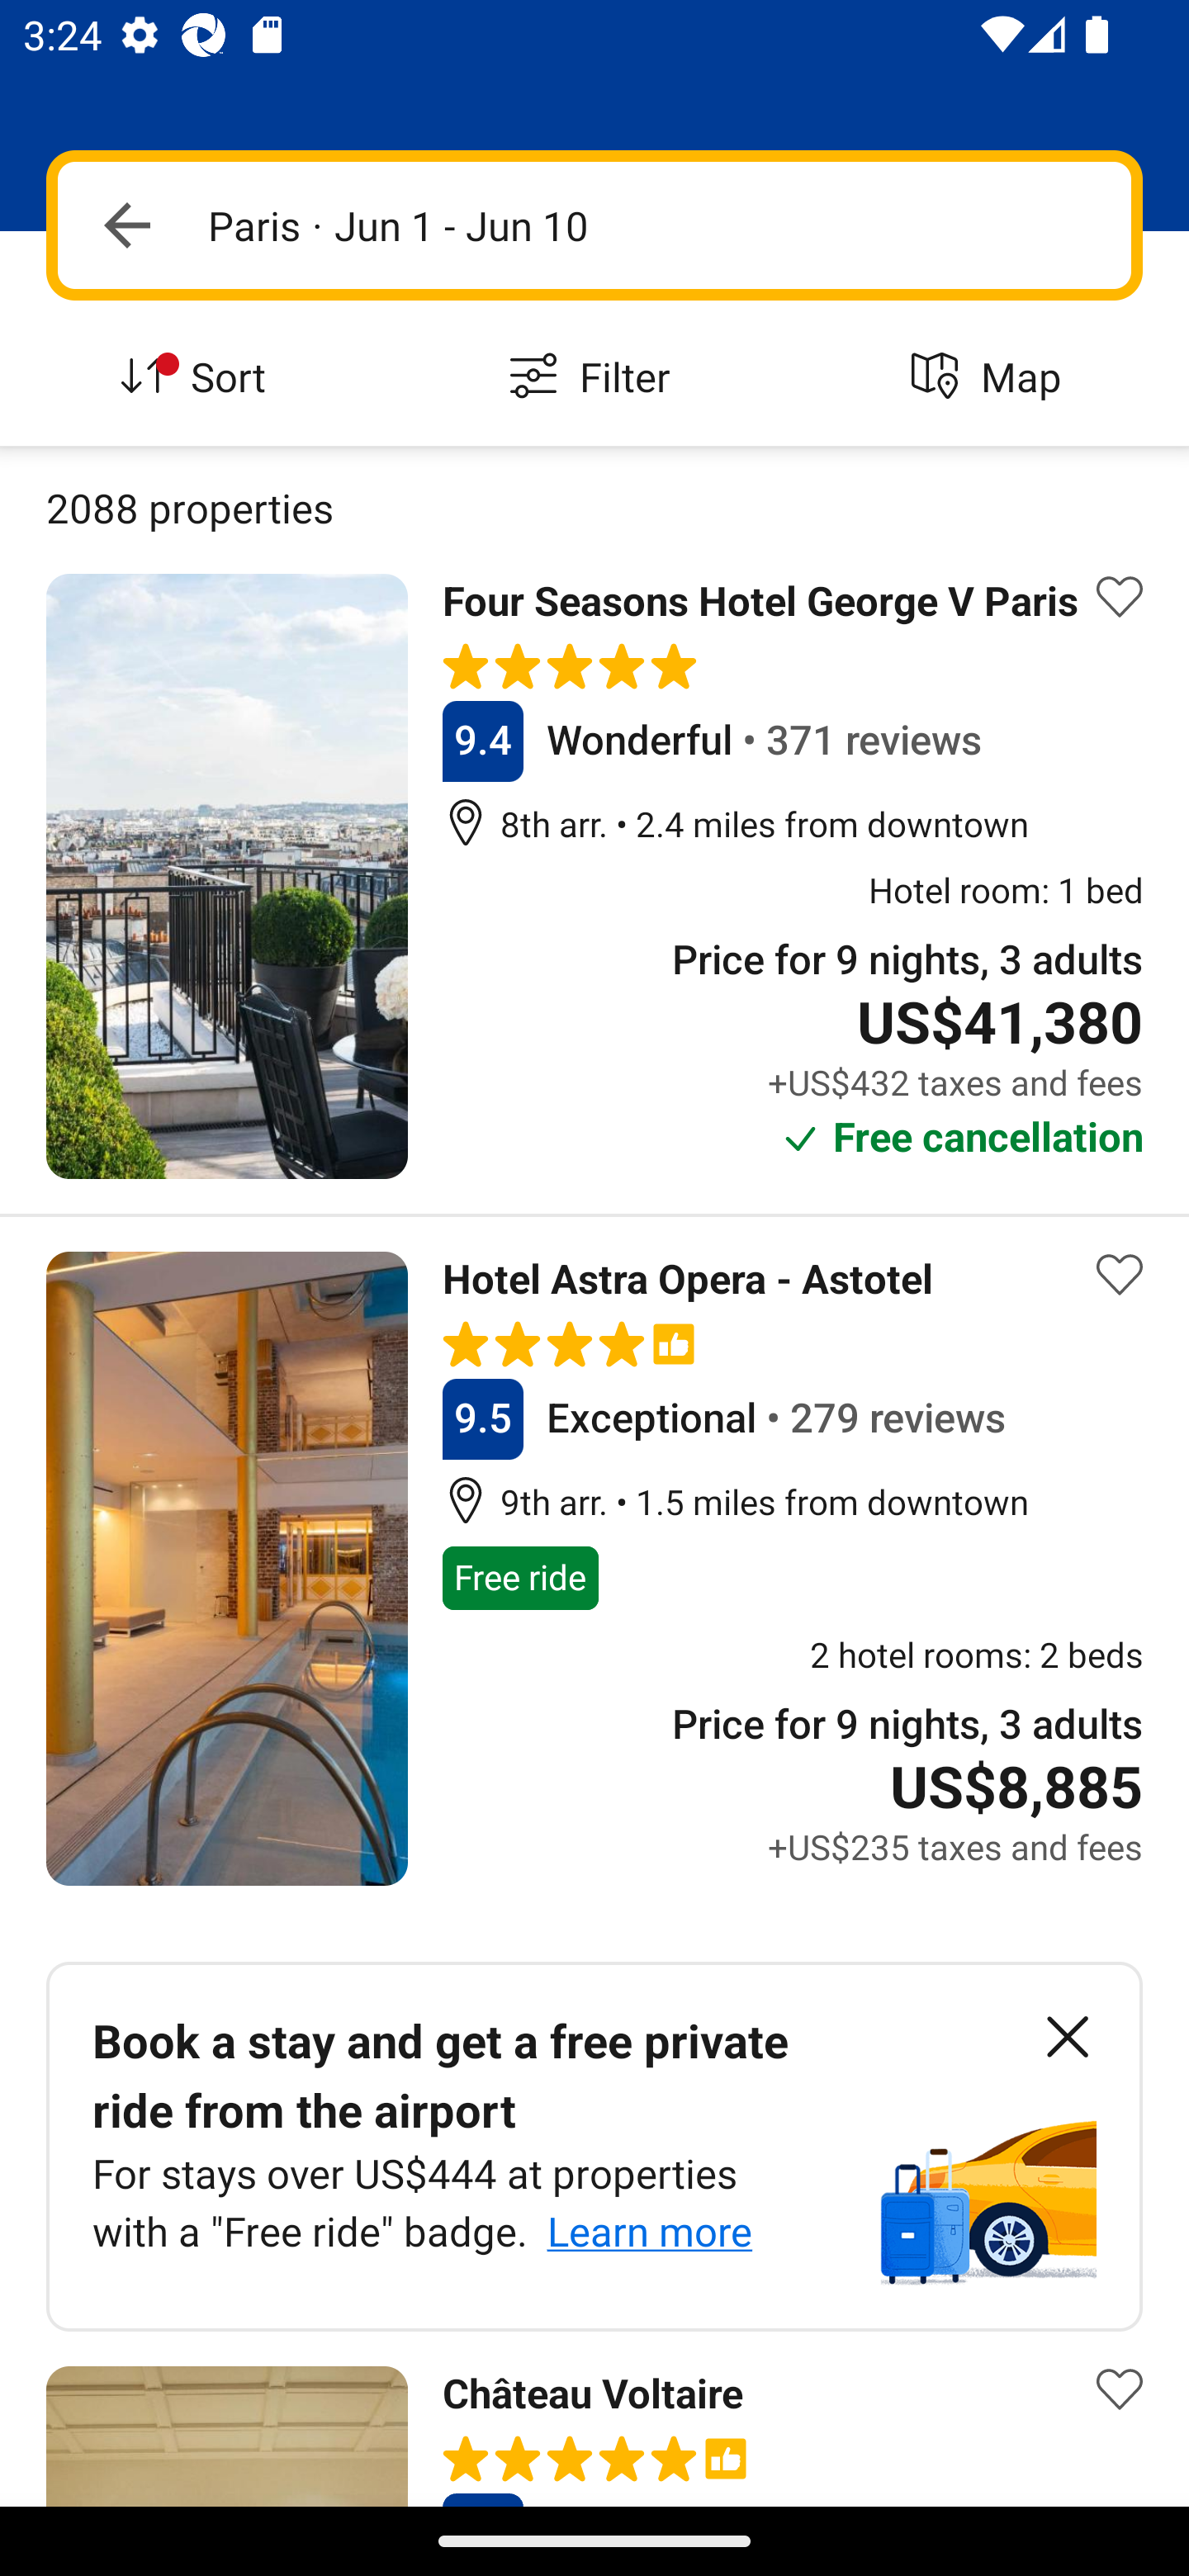 This screenshot has height=2576, width=1189. What do you see at coordinates (1120, 2389) in the screenshot?
I see `Save property to list` at bounding box center [1120, 2389].